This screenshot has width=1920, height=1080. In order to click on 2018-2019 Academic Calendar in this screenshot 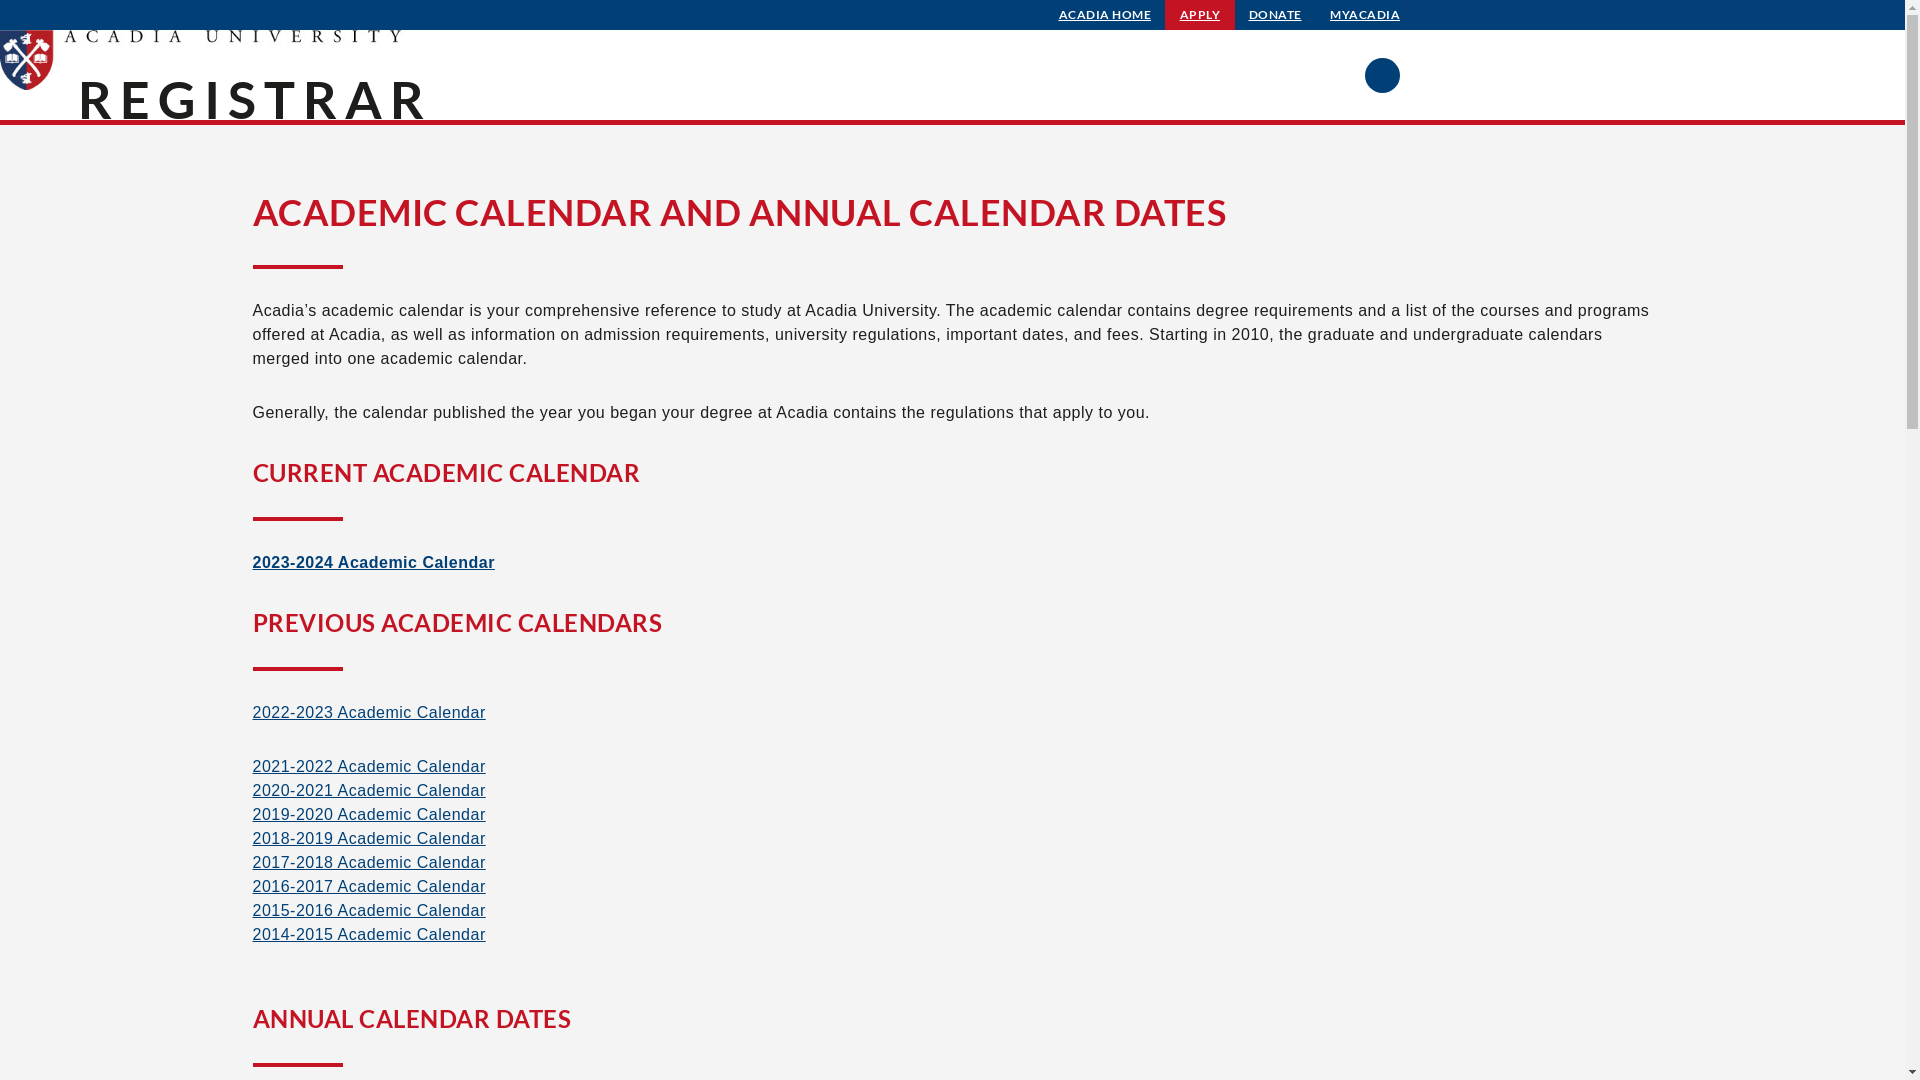, I will do `click(368, 838)`.